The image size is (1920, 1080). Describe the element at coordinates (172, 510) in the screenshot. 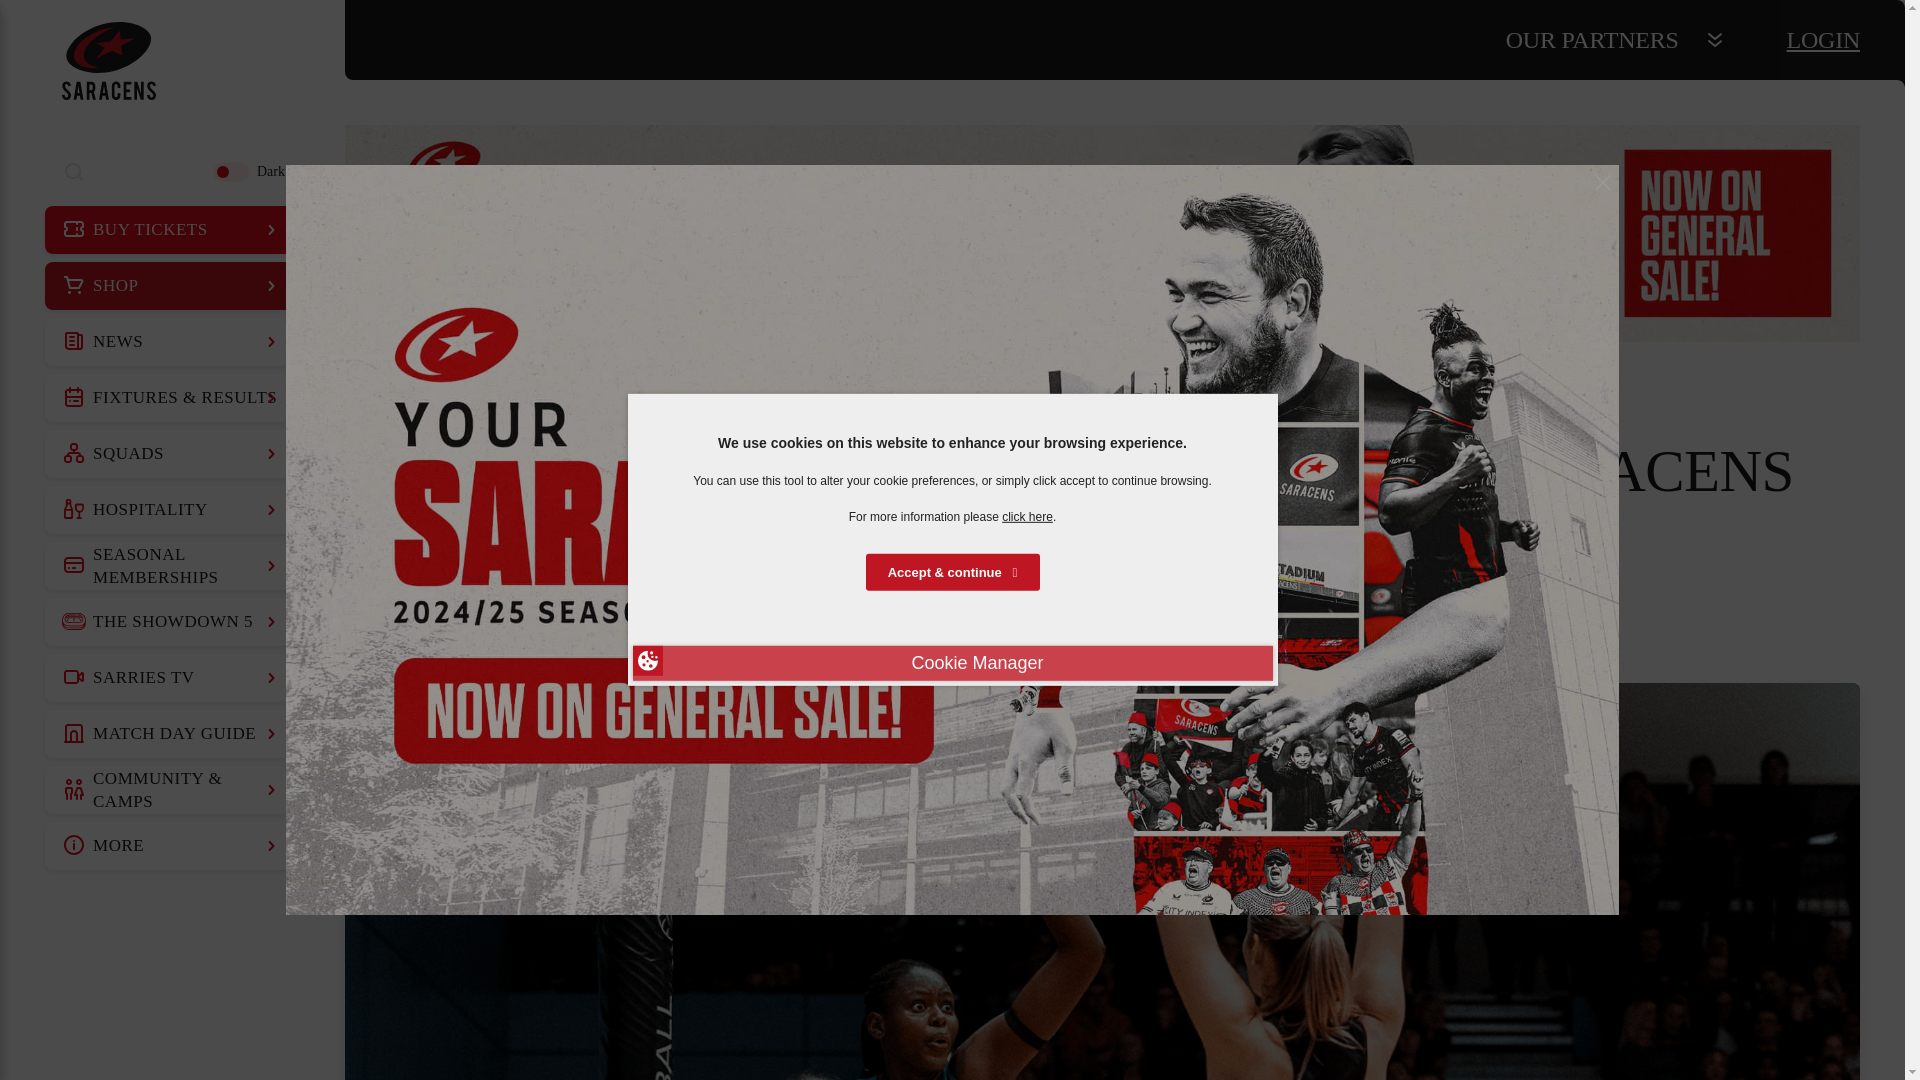

I see `HOSPITALITY` at that location.